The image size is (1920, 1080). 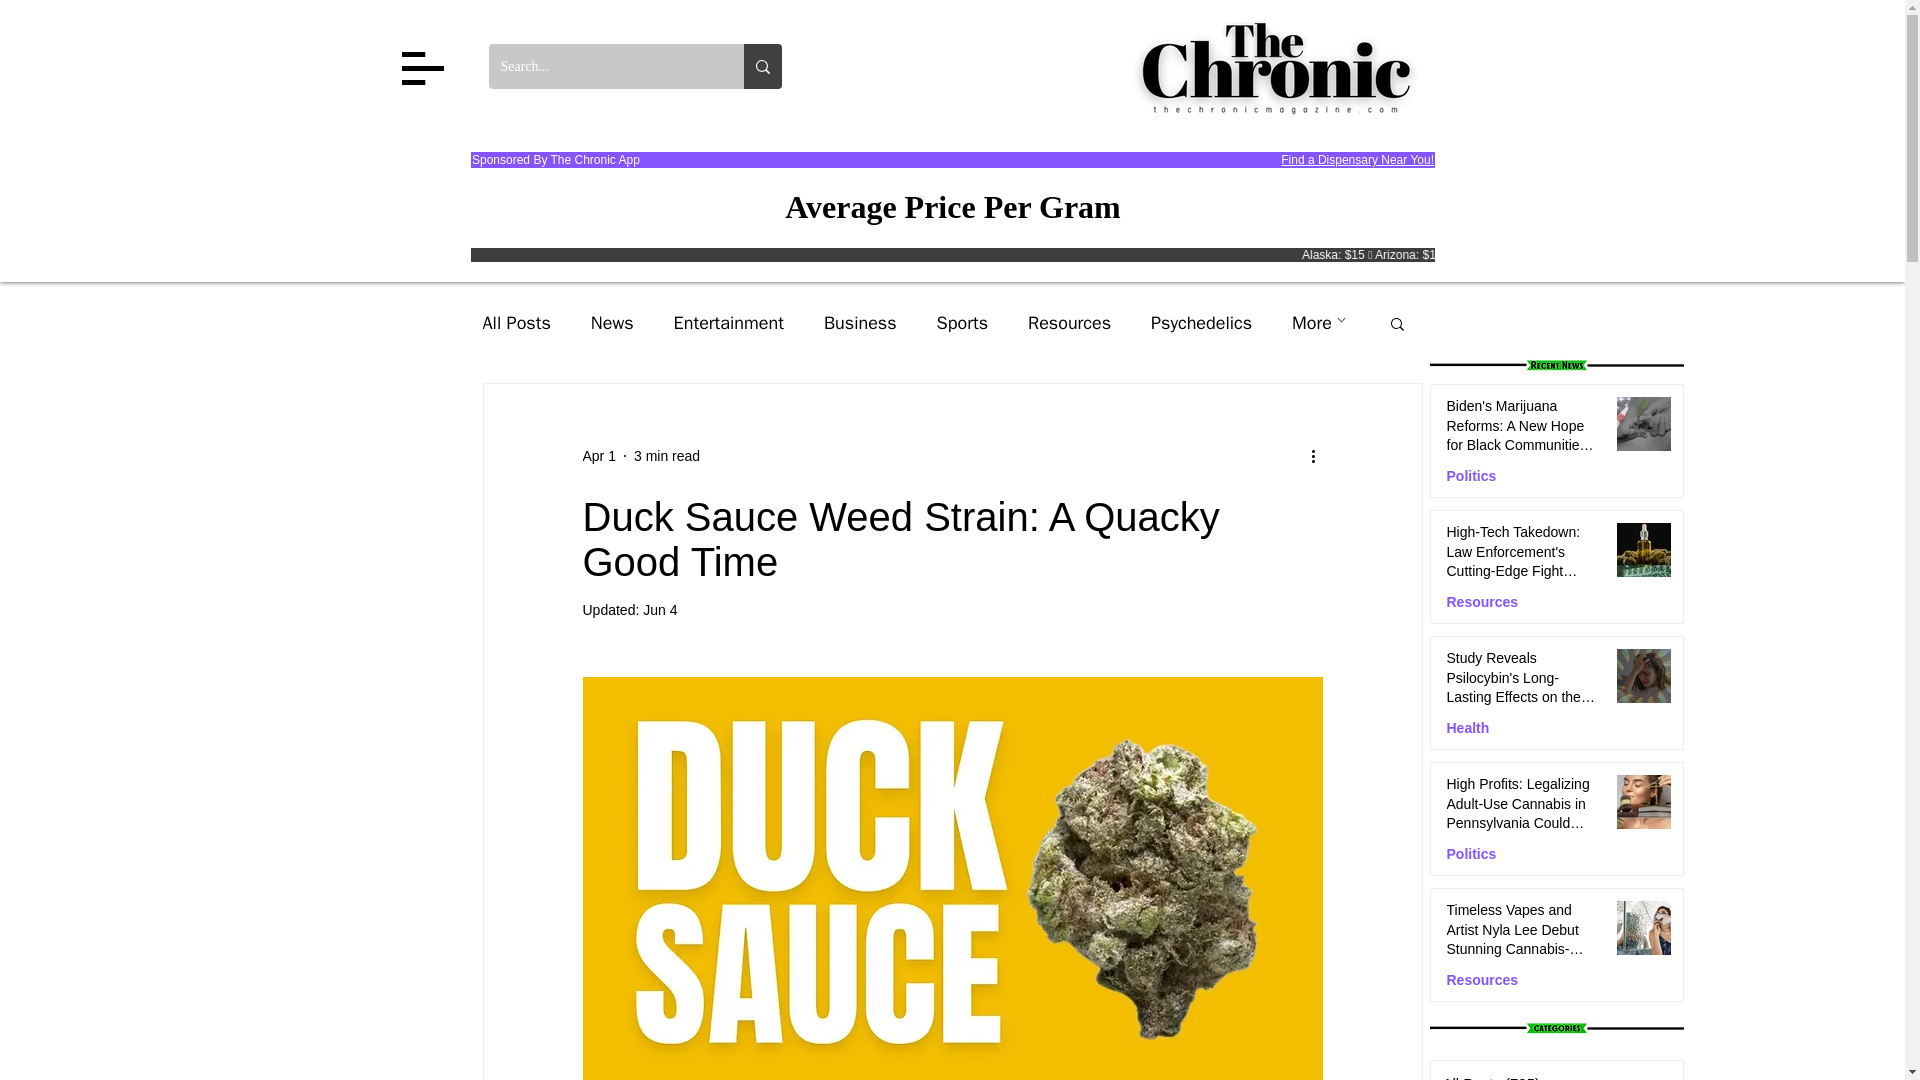 I want to click on Health, so click(x=1467, y=728).